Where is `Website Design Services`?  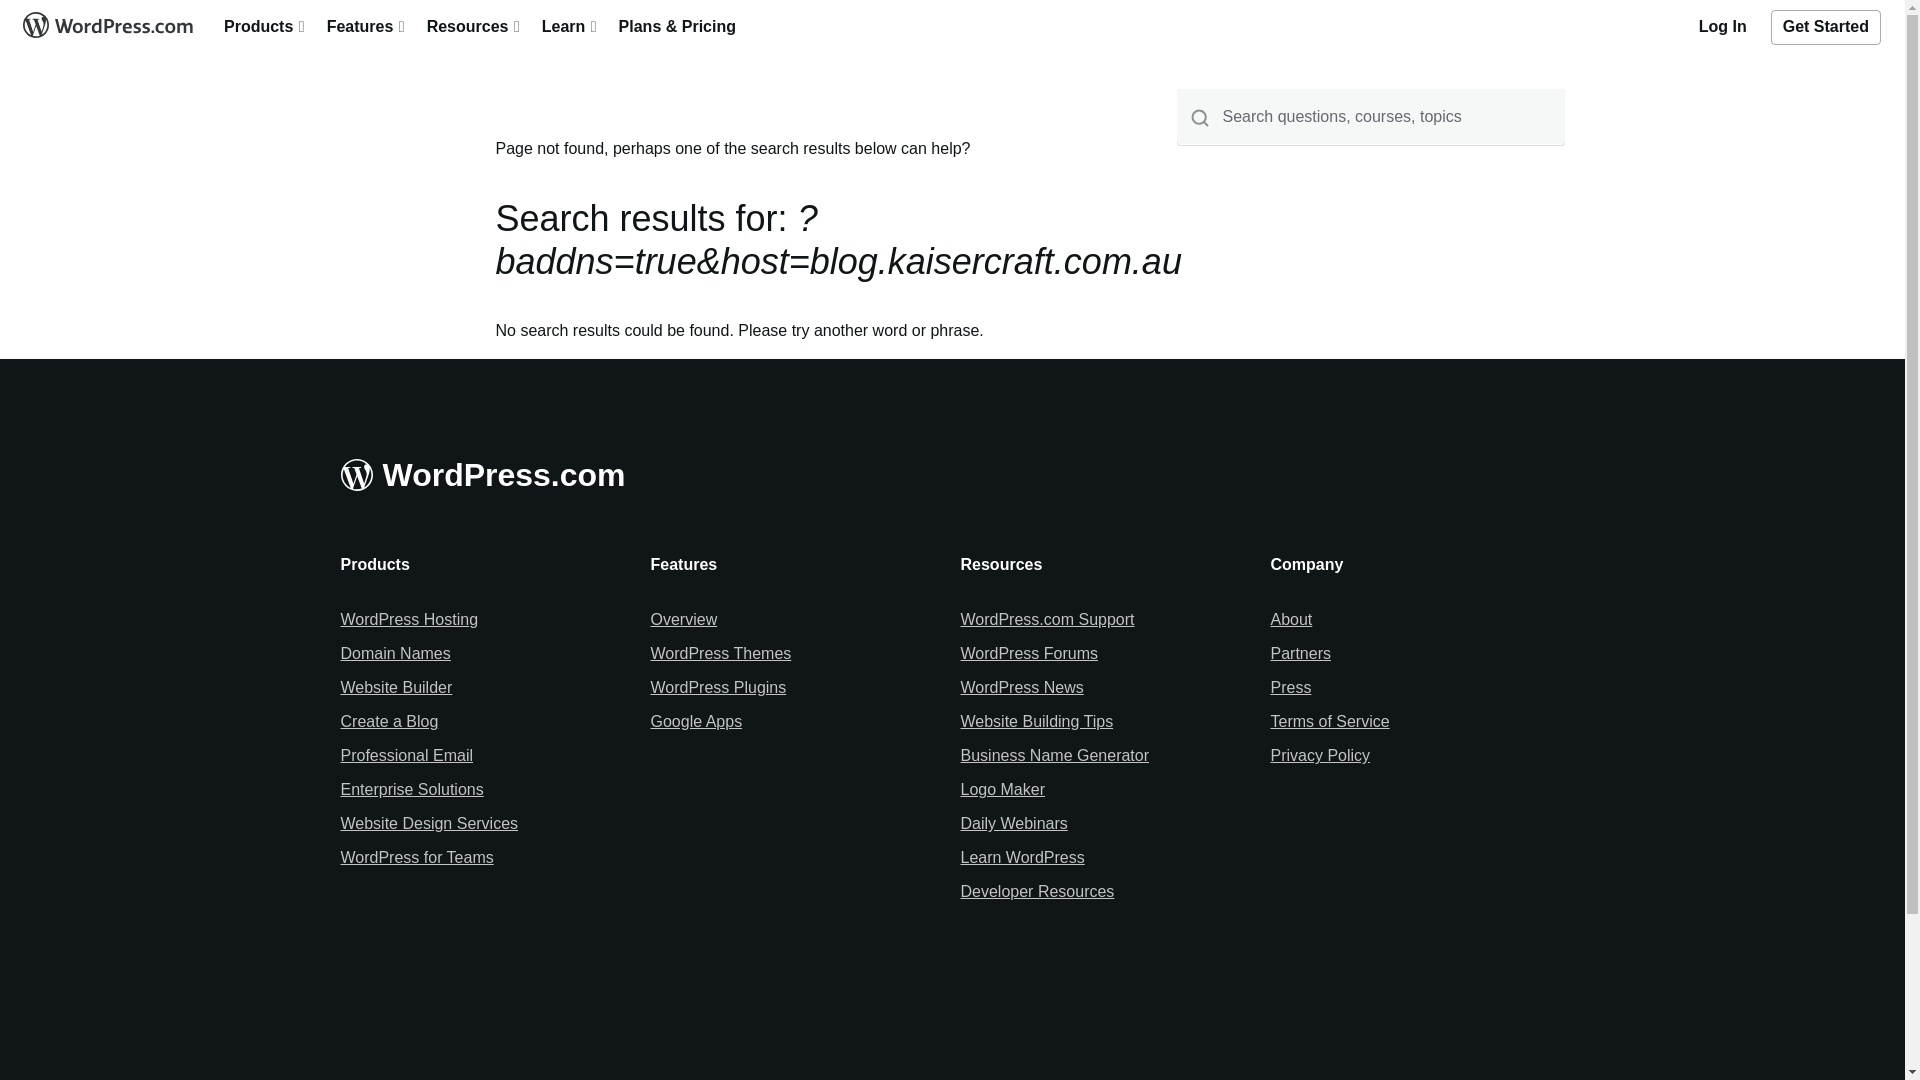 Website Design Services is located at coordinates (429, 824).